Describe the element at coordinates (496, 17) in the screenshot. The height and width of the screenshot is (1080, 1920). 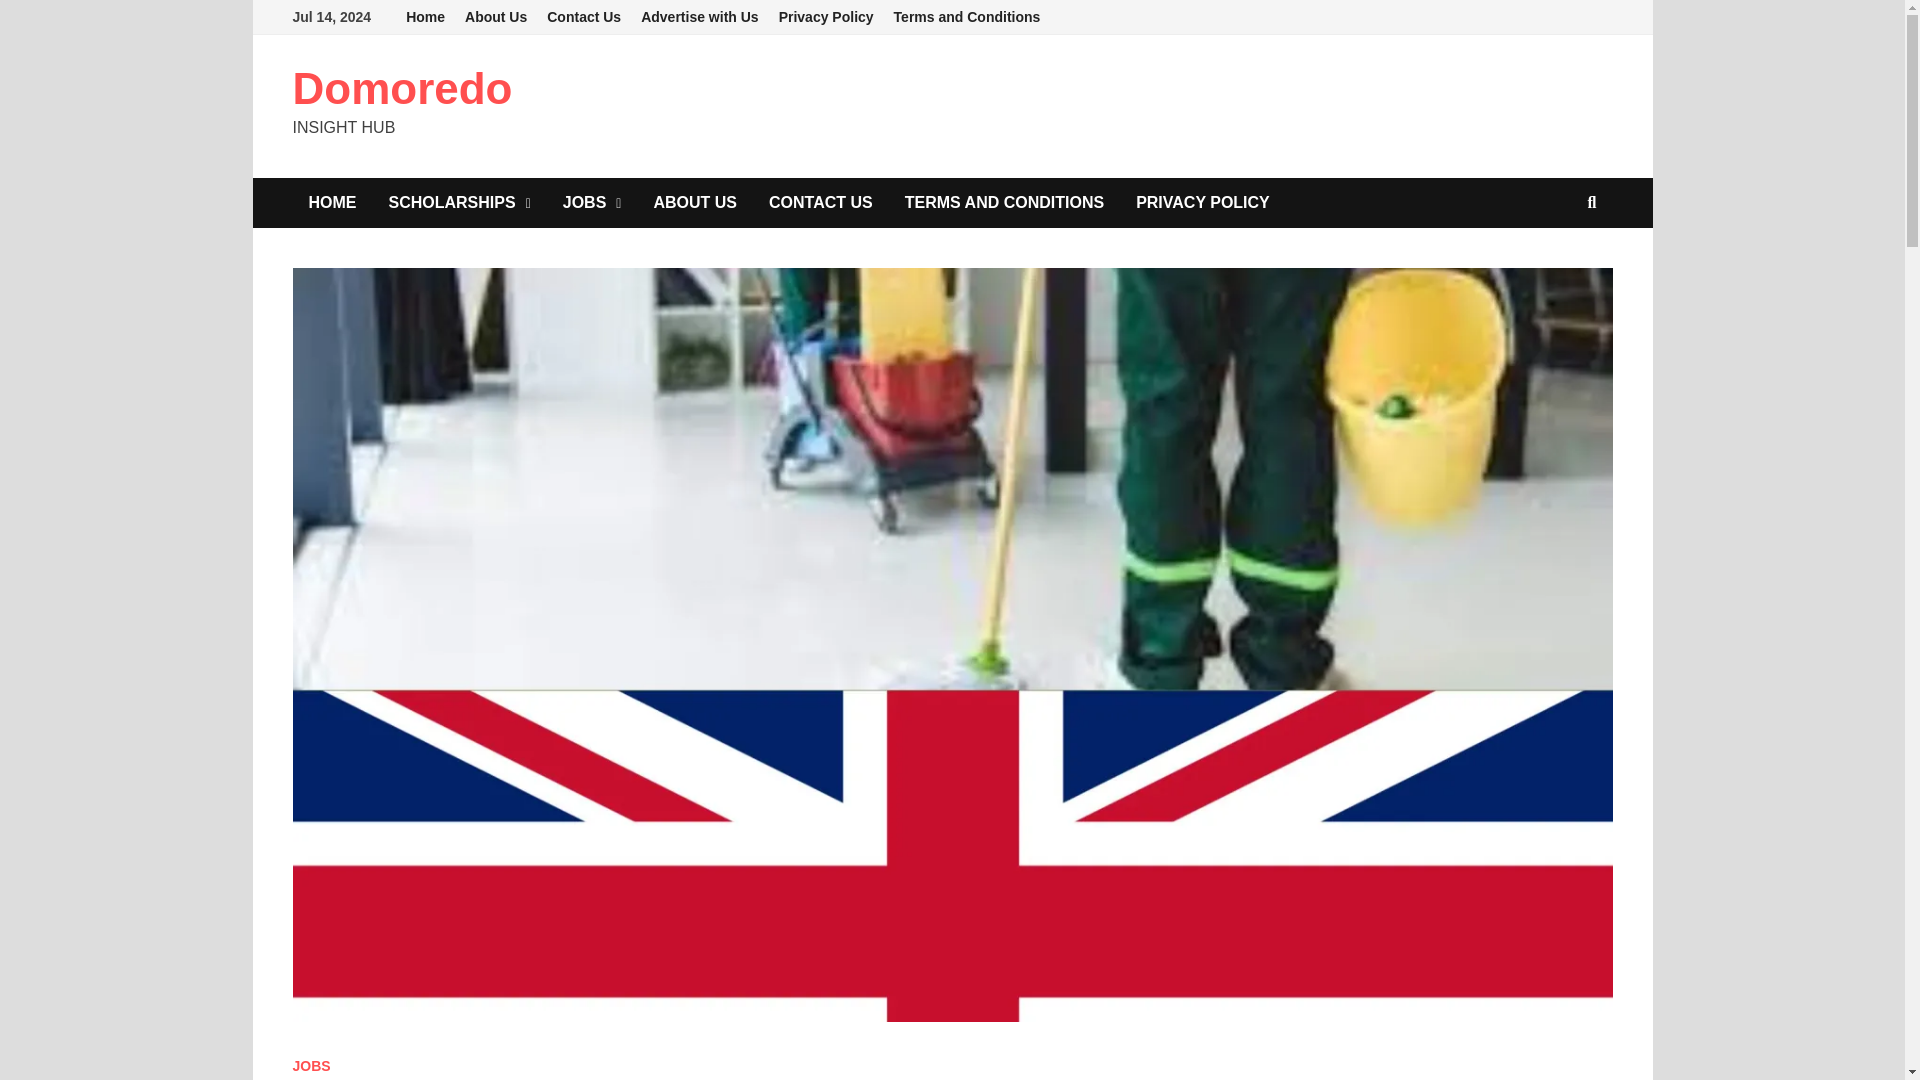
I see `About Us` at that location.